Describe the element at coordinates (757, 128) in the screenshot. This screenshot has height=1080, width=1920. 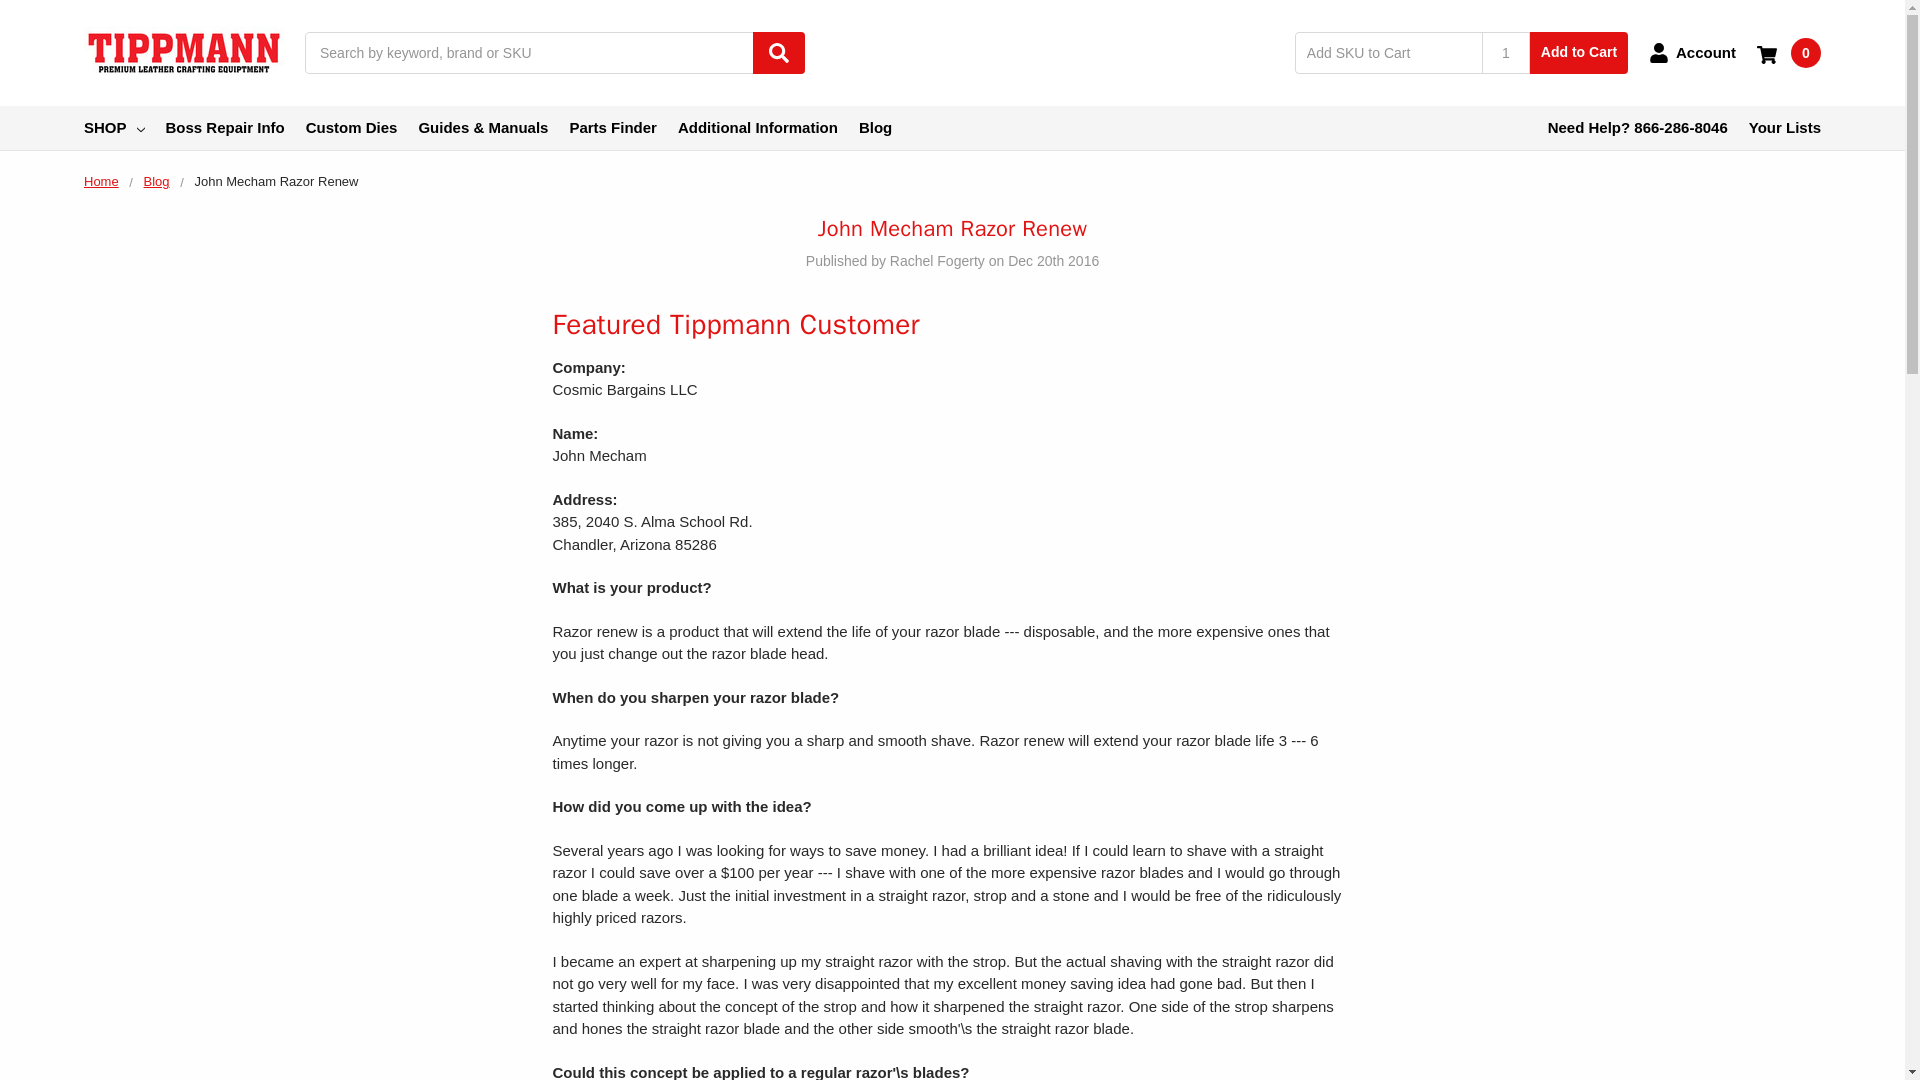
I see `Additional Information` at that location.